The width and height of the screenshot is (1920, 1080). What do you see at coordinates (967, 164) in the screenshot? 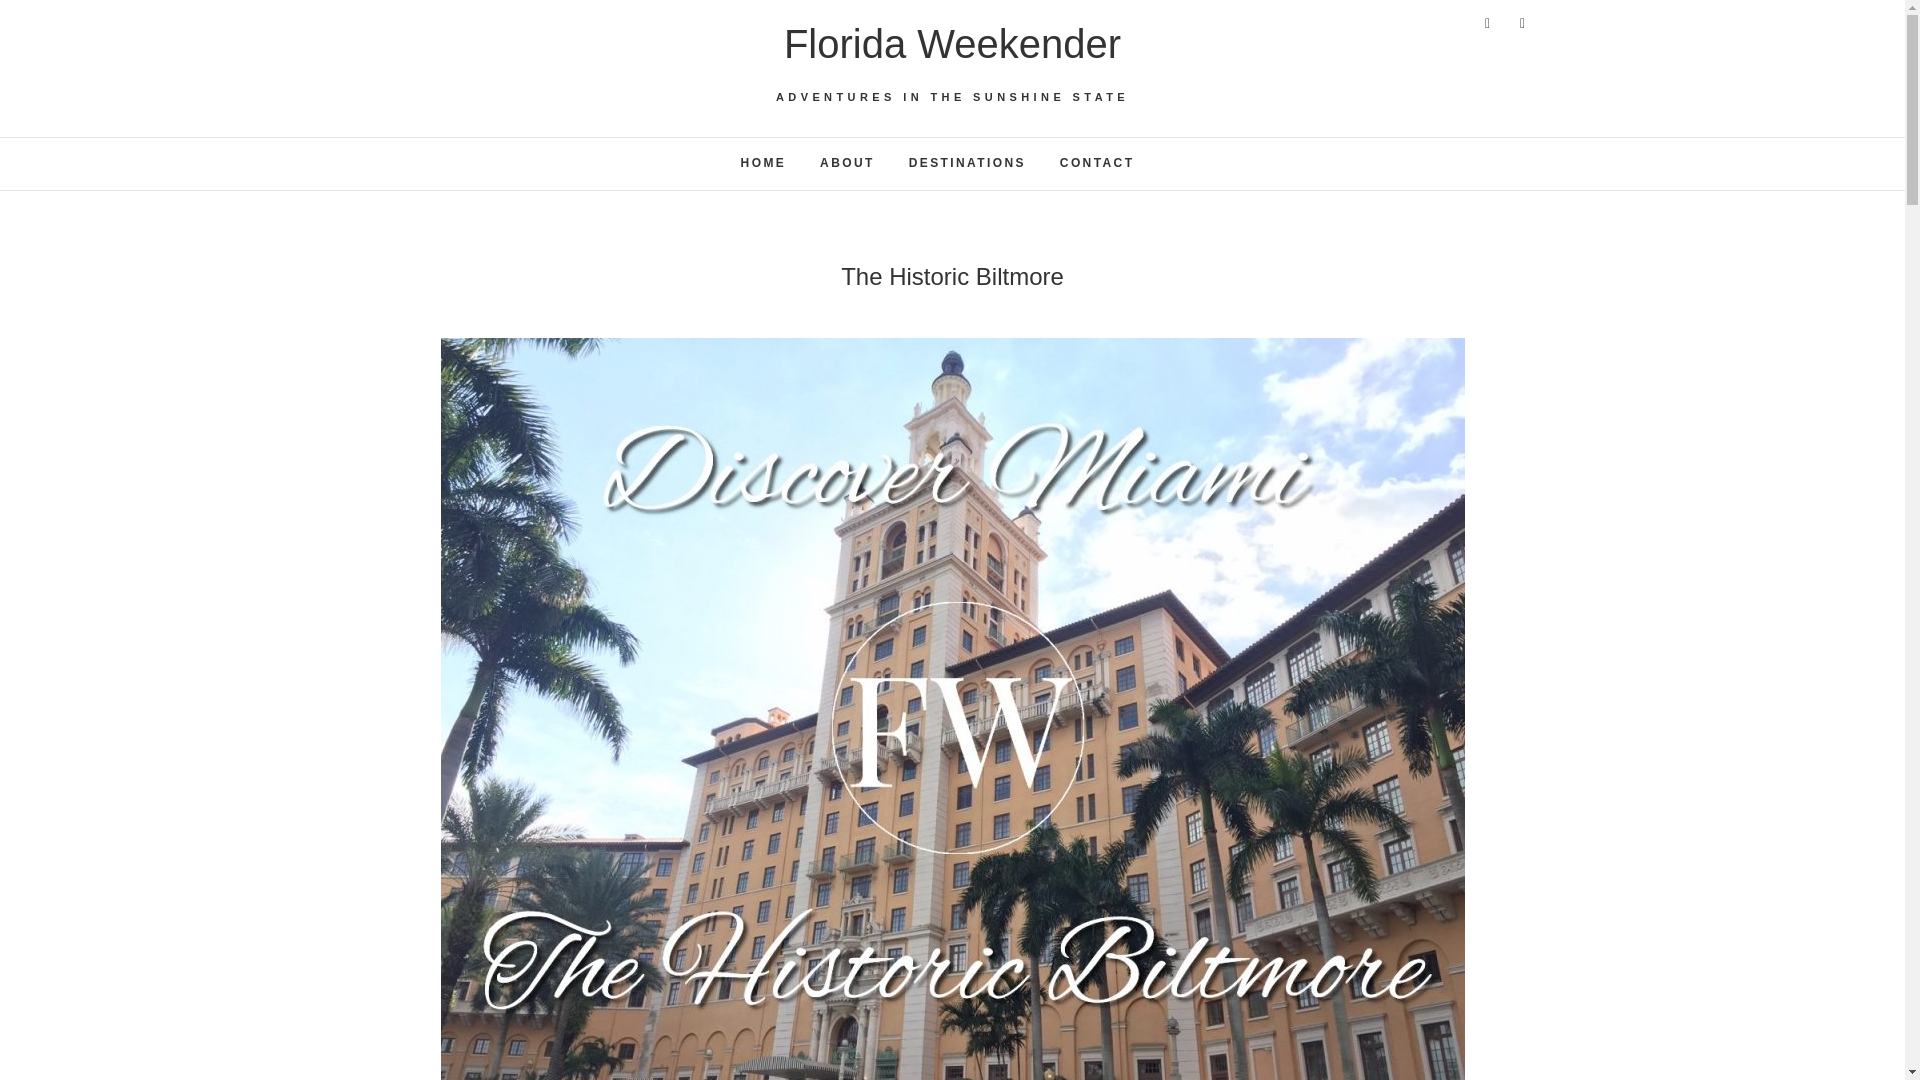
I see `DESTINATIONS` at bounding box center [967, 164].